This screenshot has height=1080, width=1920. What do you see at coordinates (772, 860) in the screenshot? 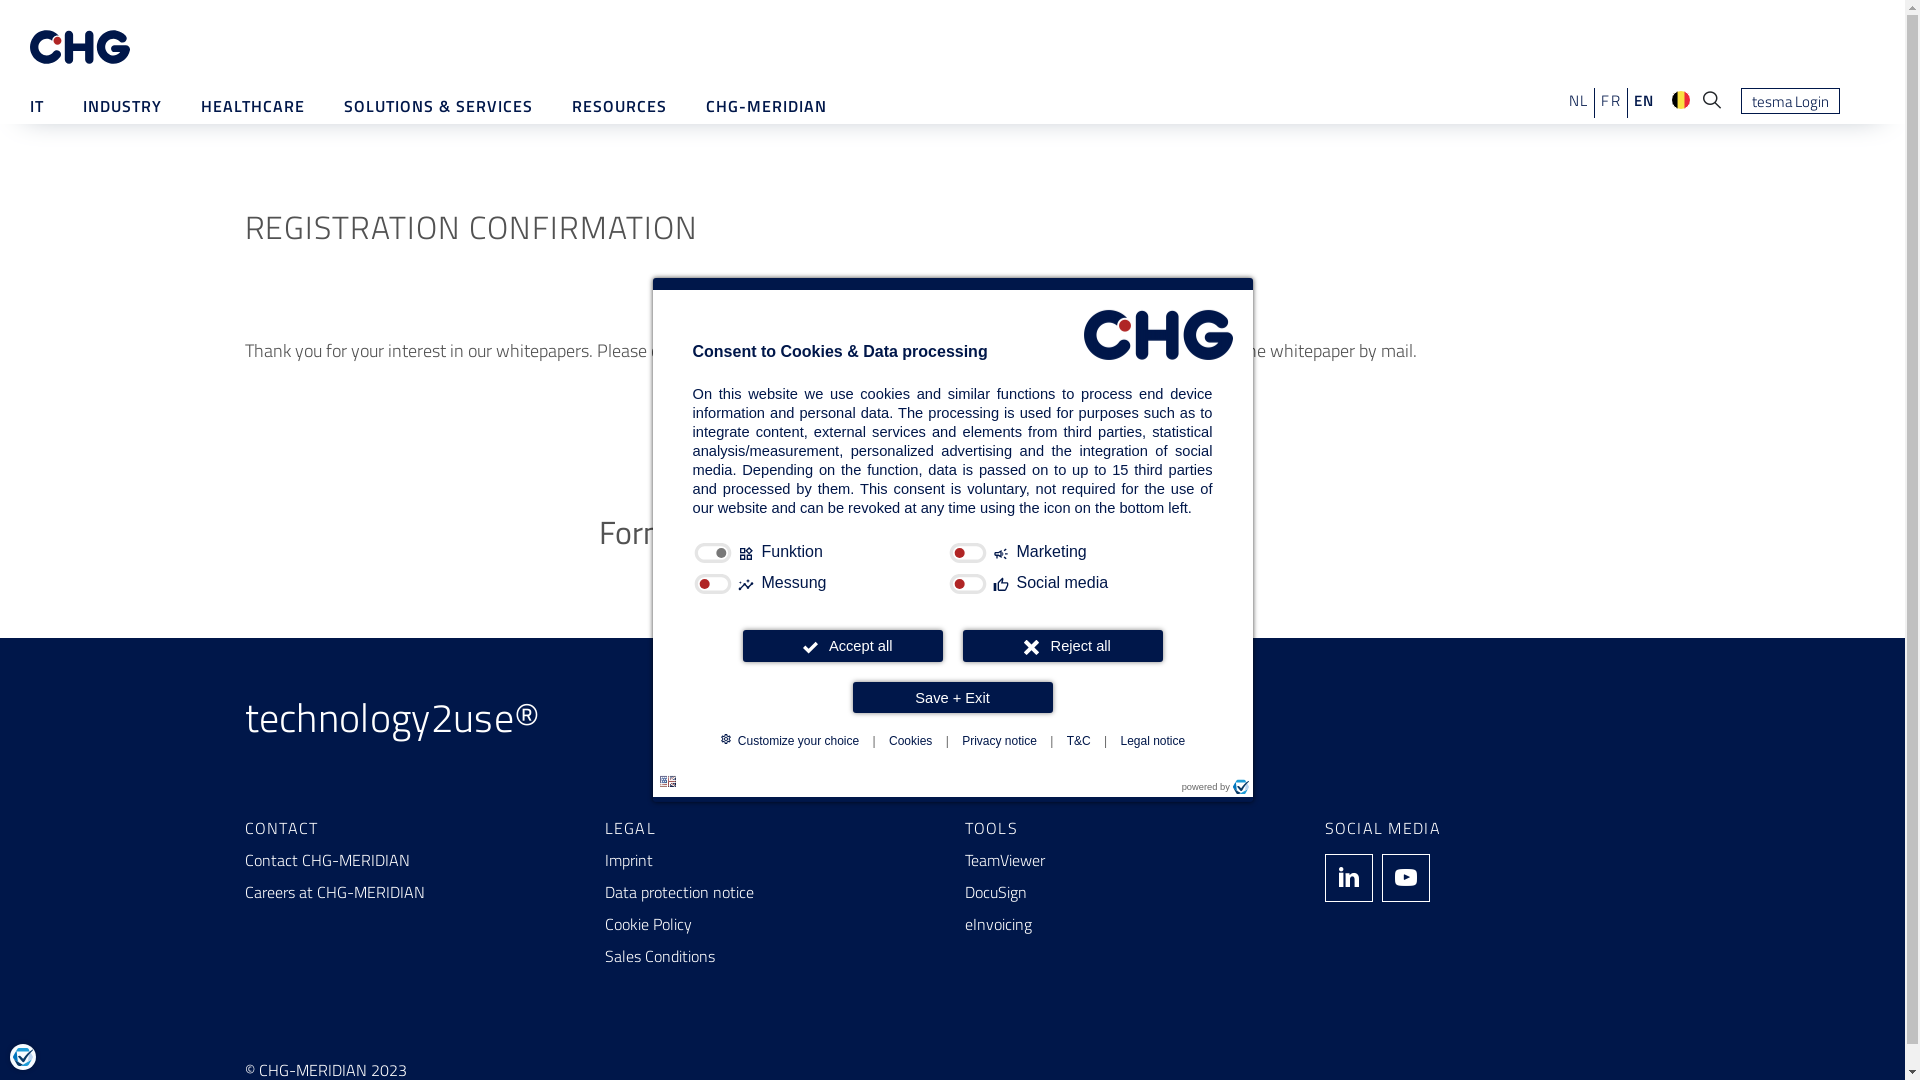
I see `Imprint` at bounding box center [772, 860].